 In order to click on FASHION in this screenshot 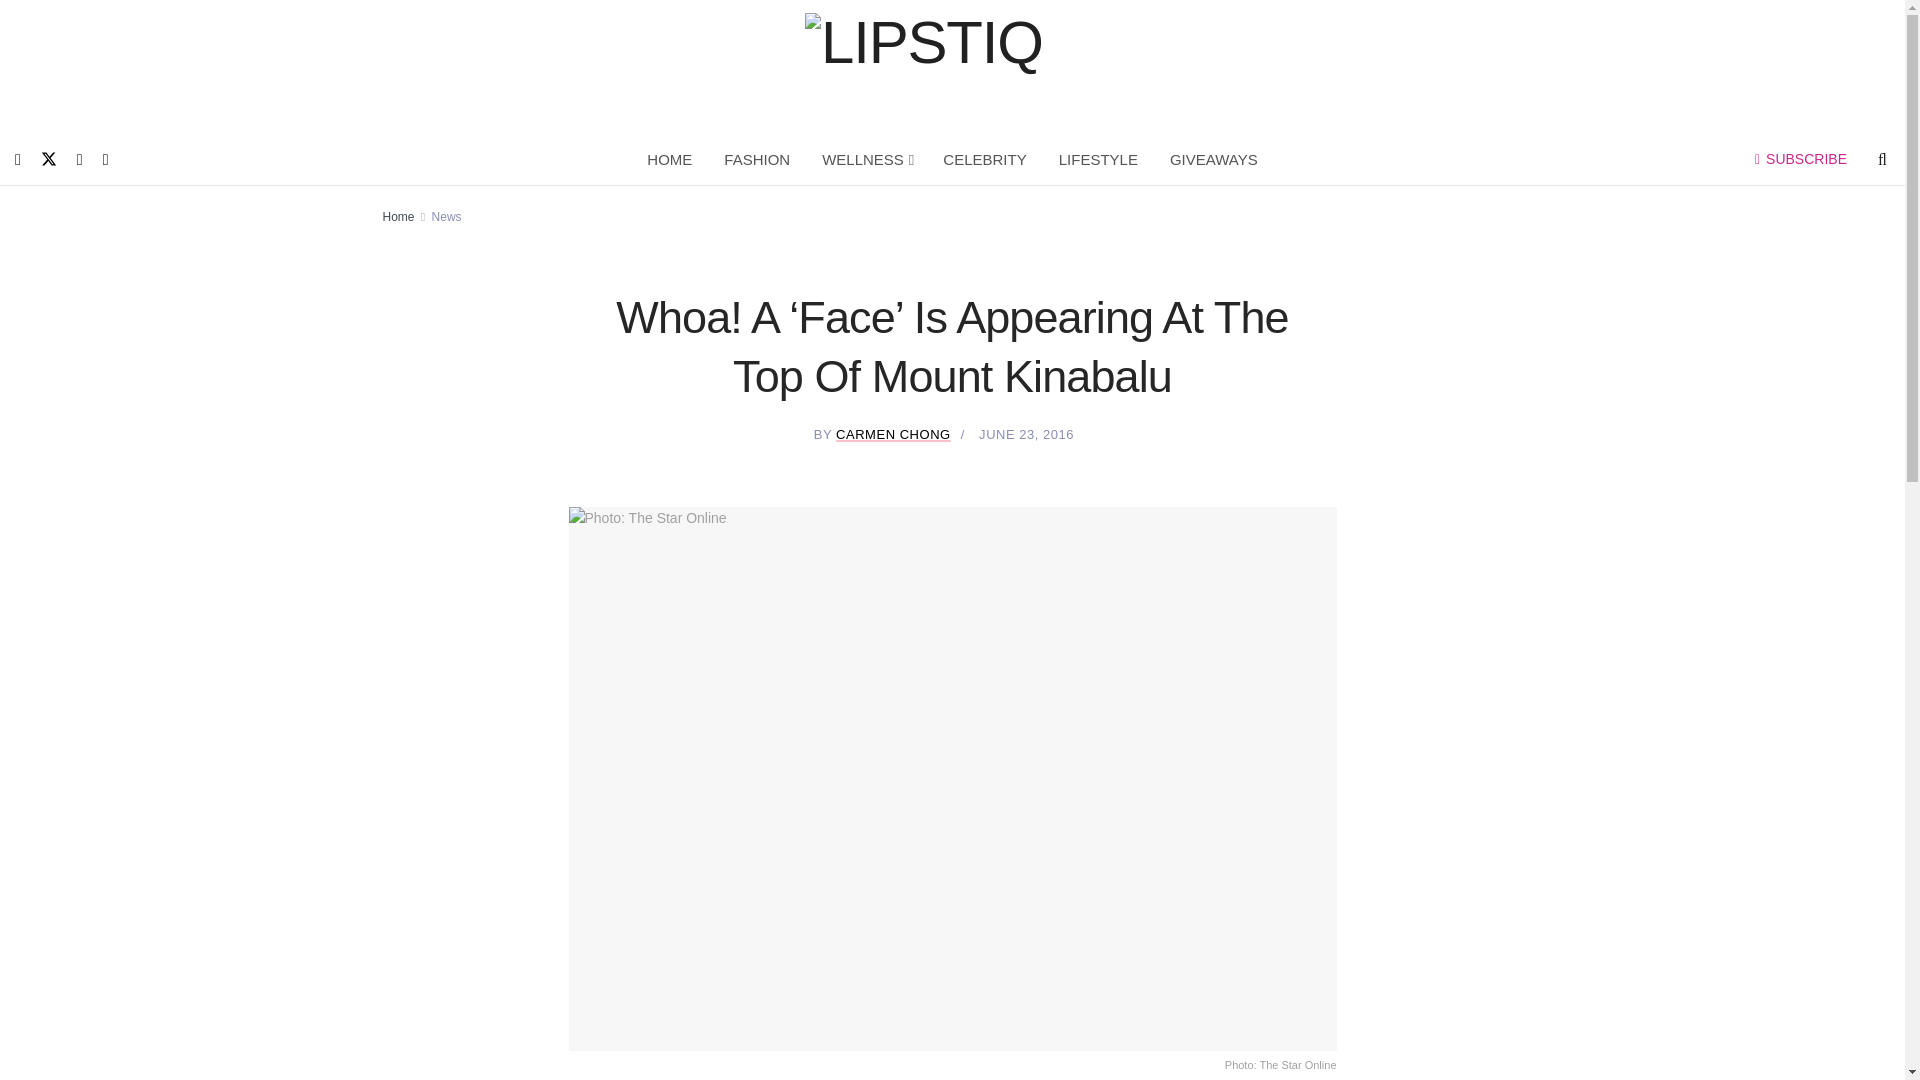, I will do `click(757, 160)`.